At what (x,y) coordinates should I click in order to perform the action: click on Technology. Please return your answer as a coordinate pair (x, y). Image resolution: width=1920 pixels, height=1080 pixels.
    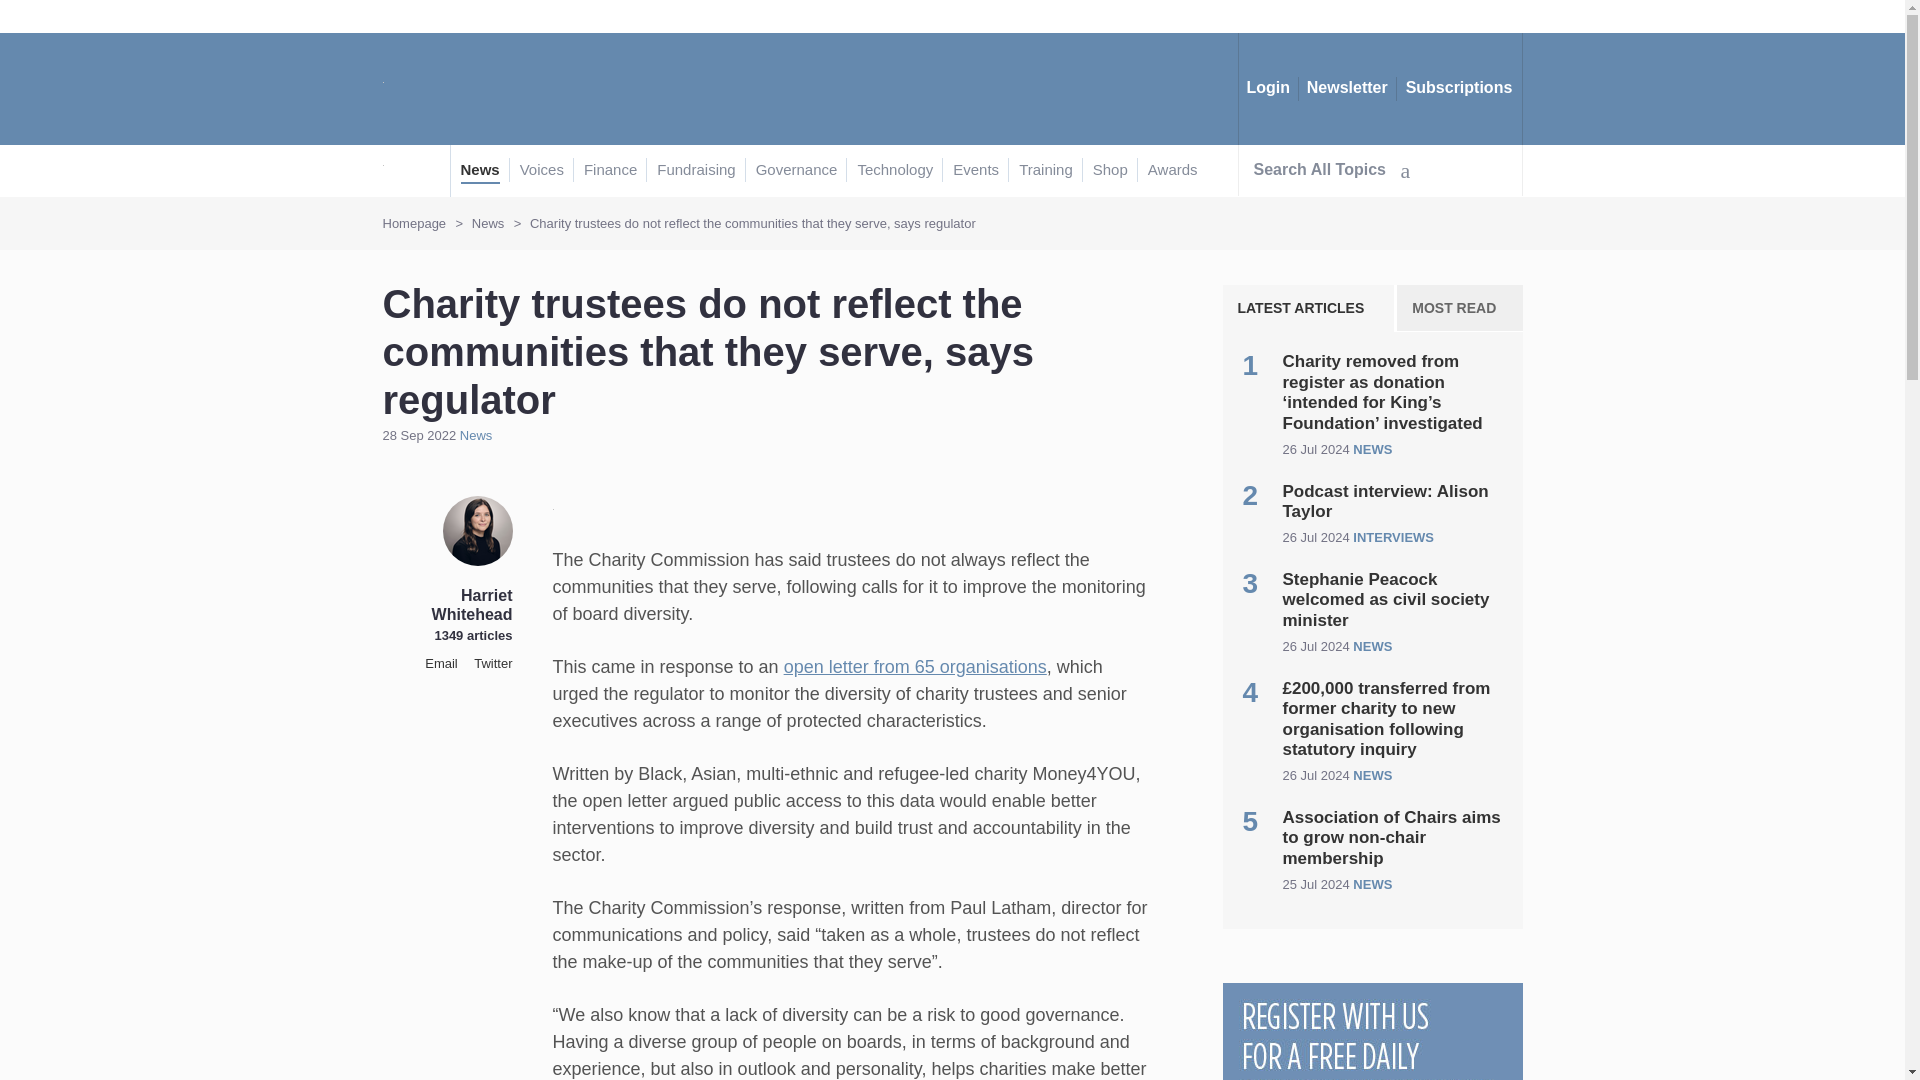
    Looking at the image, I should click on (894, 170).